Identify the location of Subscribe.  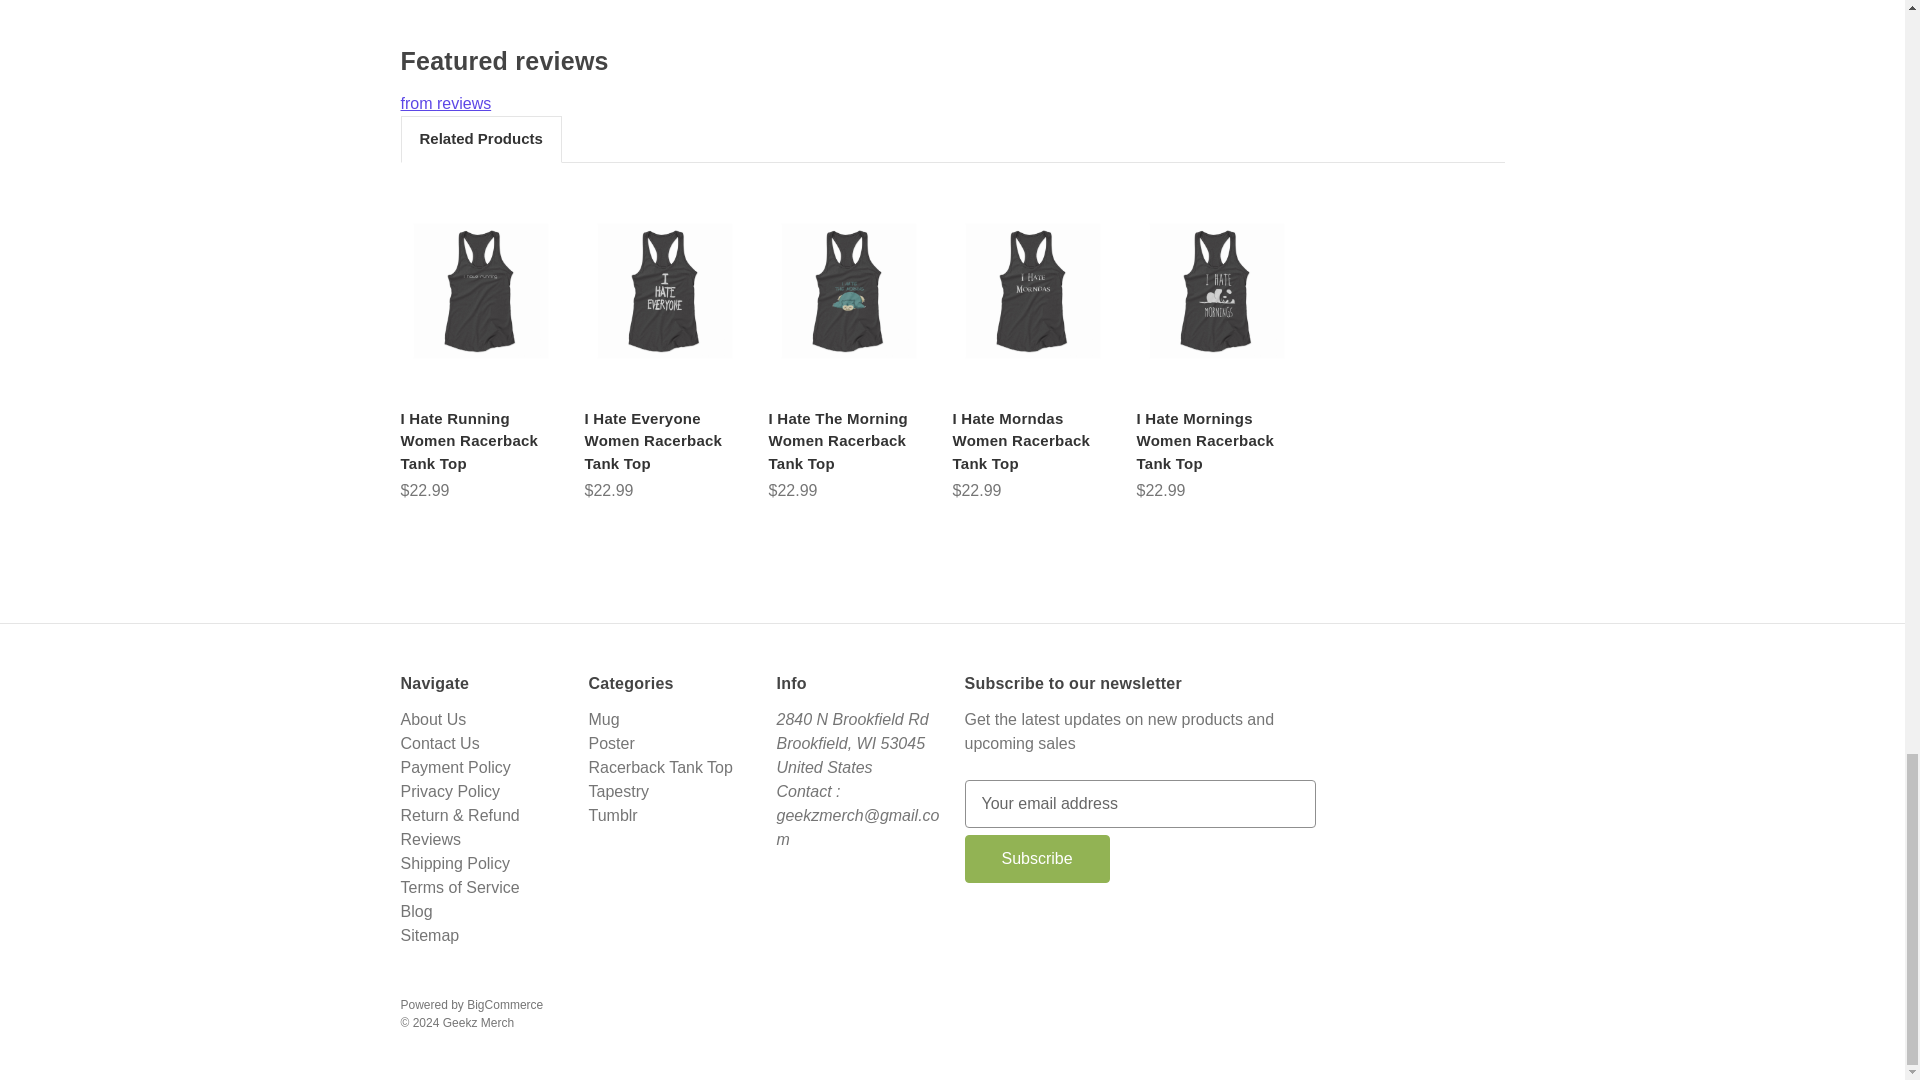
(1036, 858).